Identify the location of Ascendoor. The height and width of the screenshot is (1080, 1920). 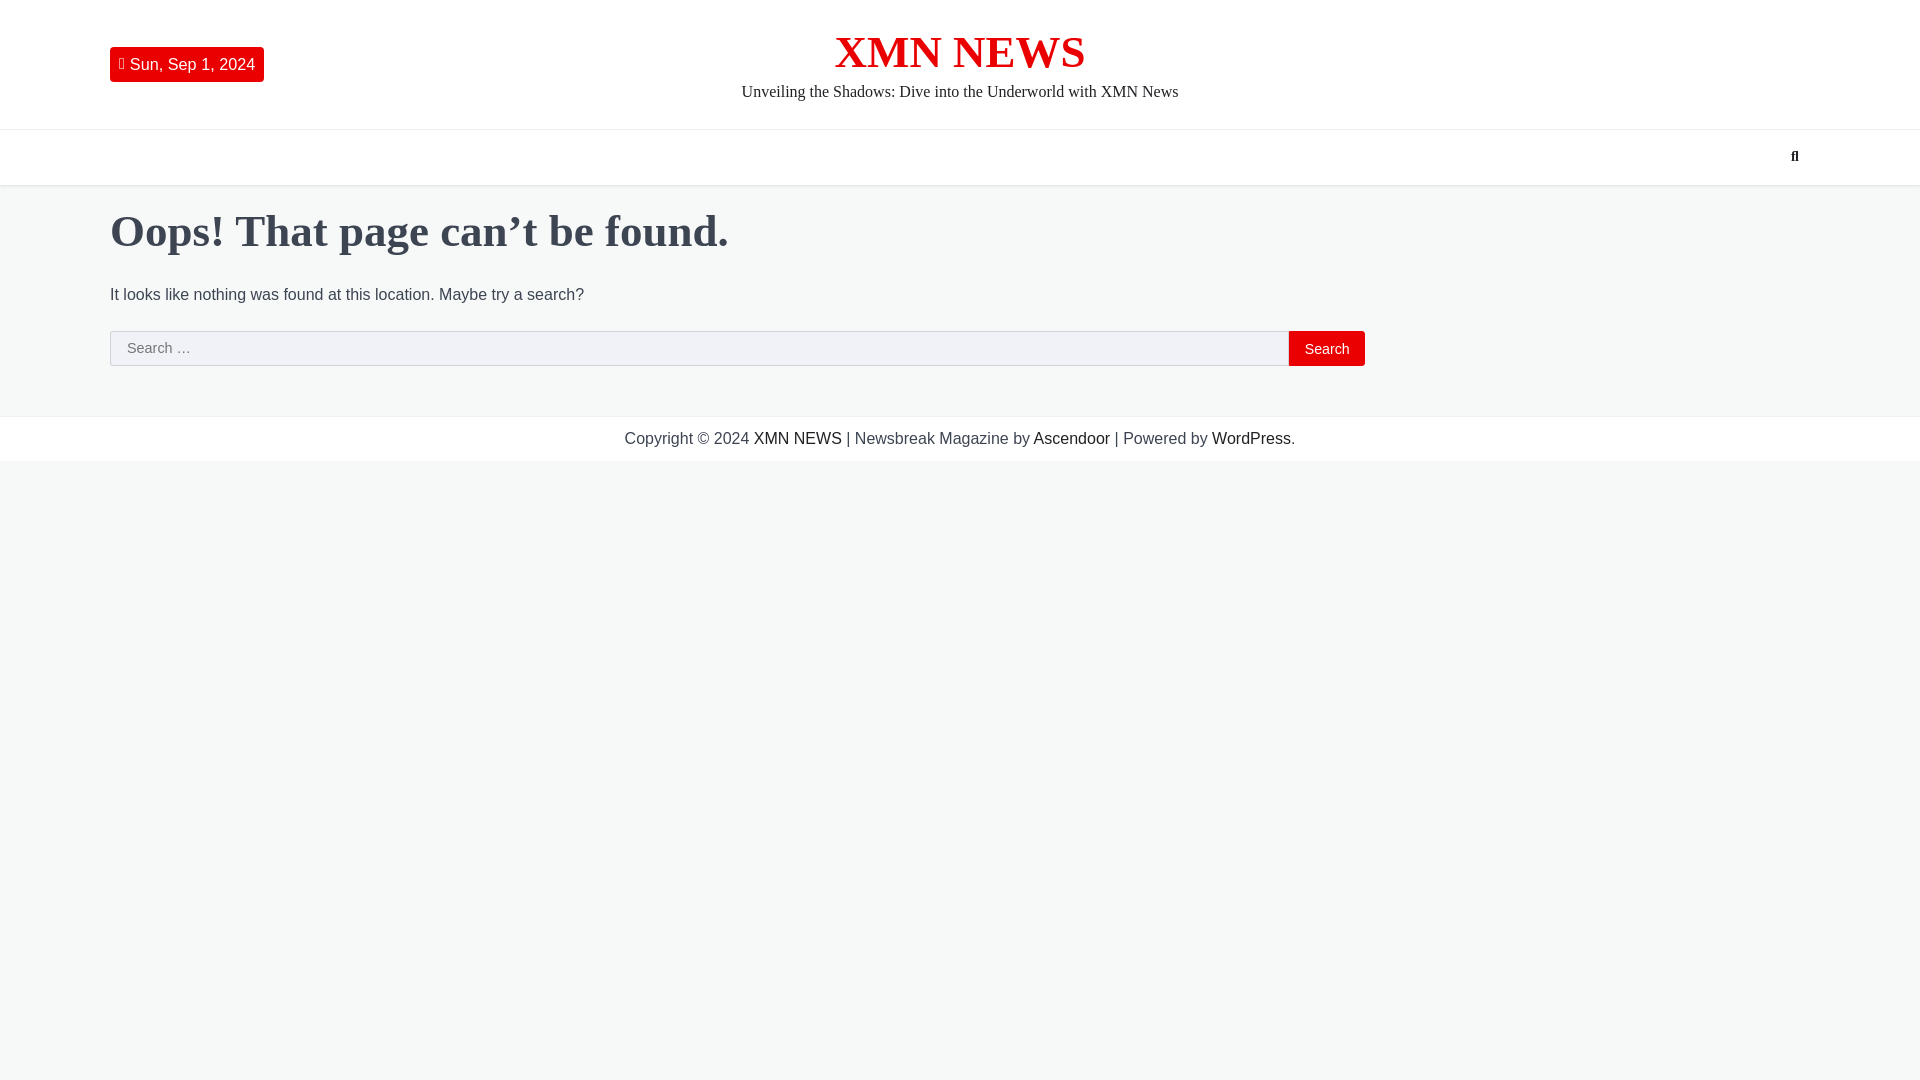
(1072, 438).